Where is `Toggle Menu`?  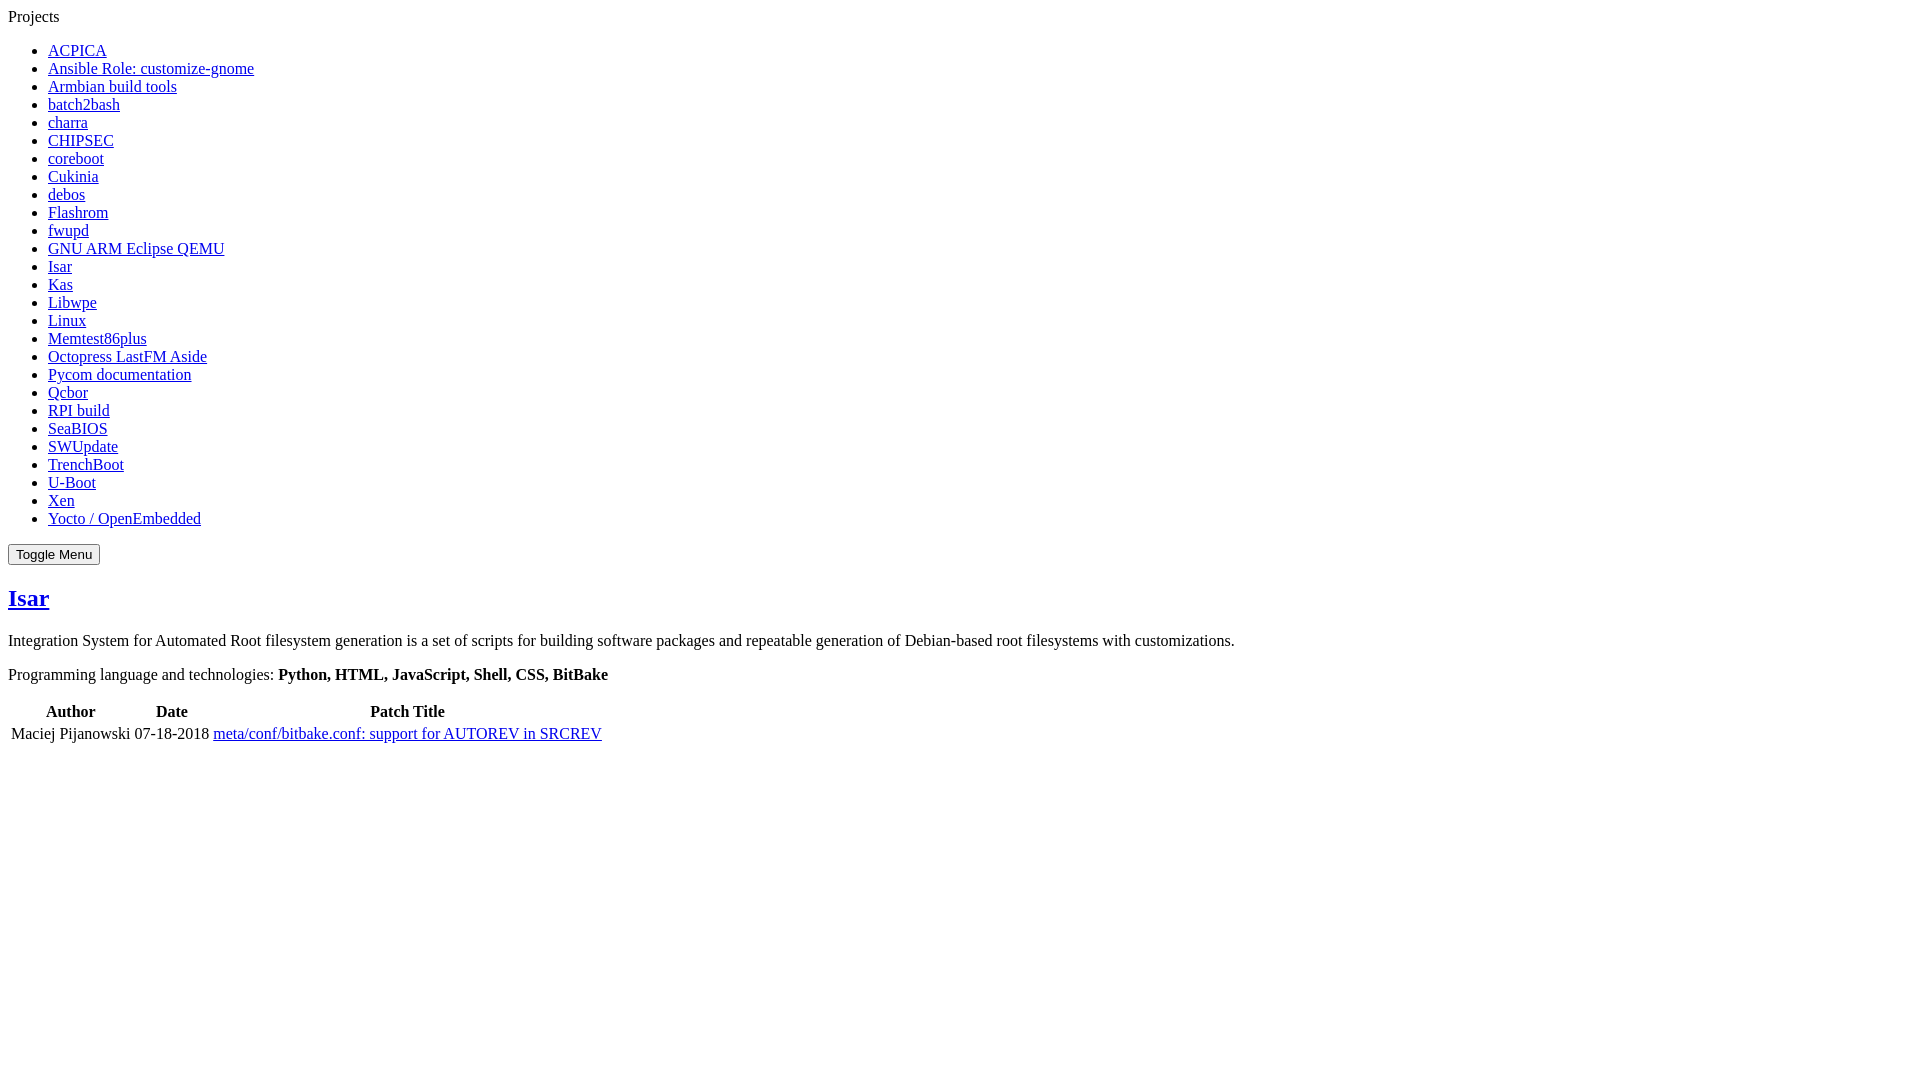
Toggle Menu is located at coordinates (54, 554).